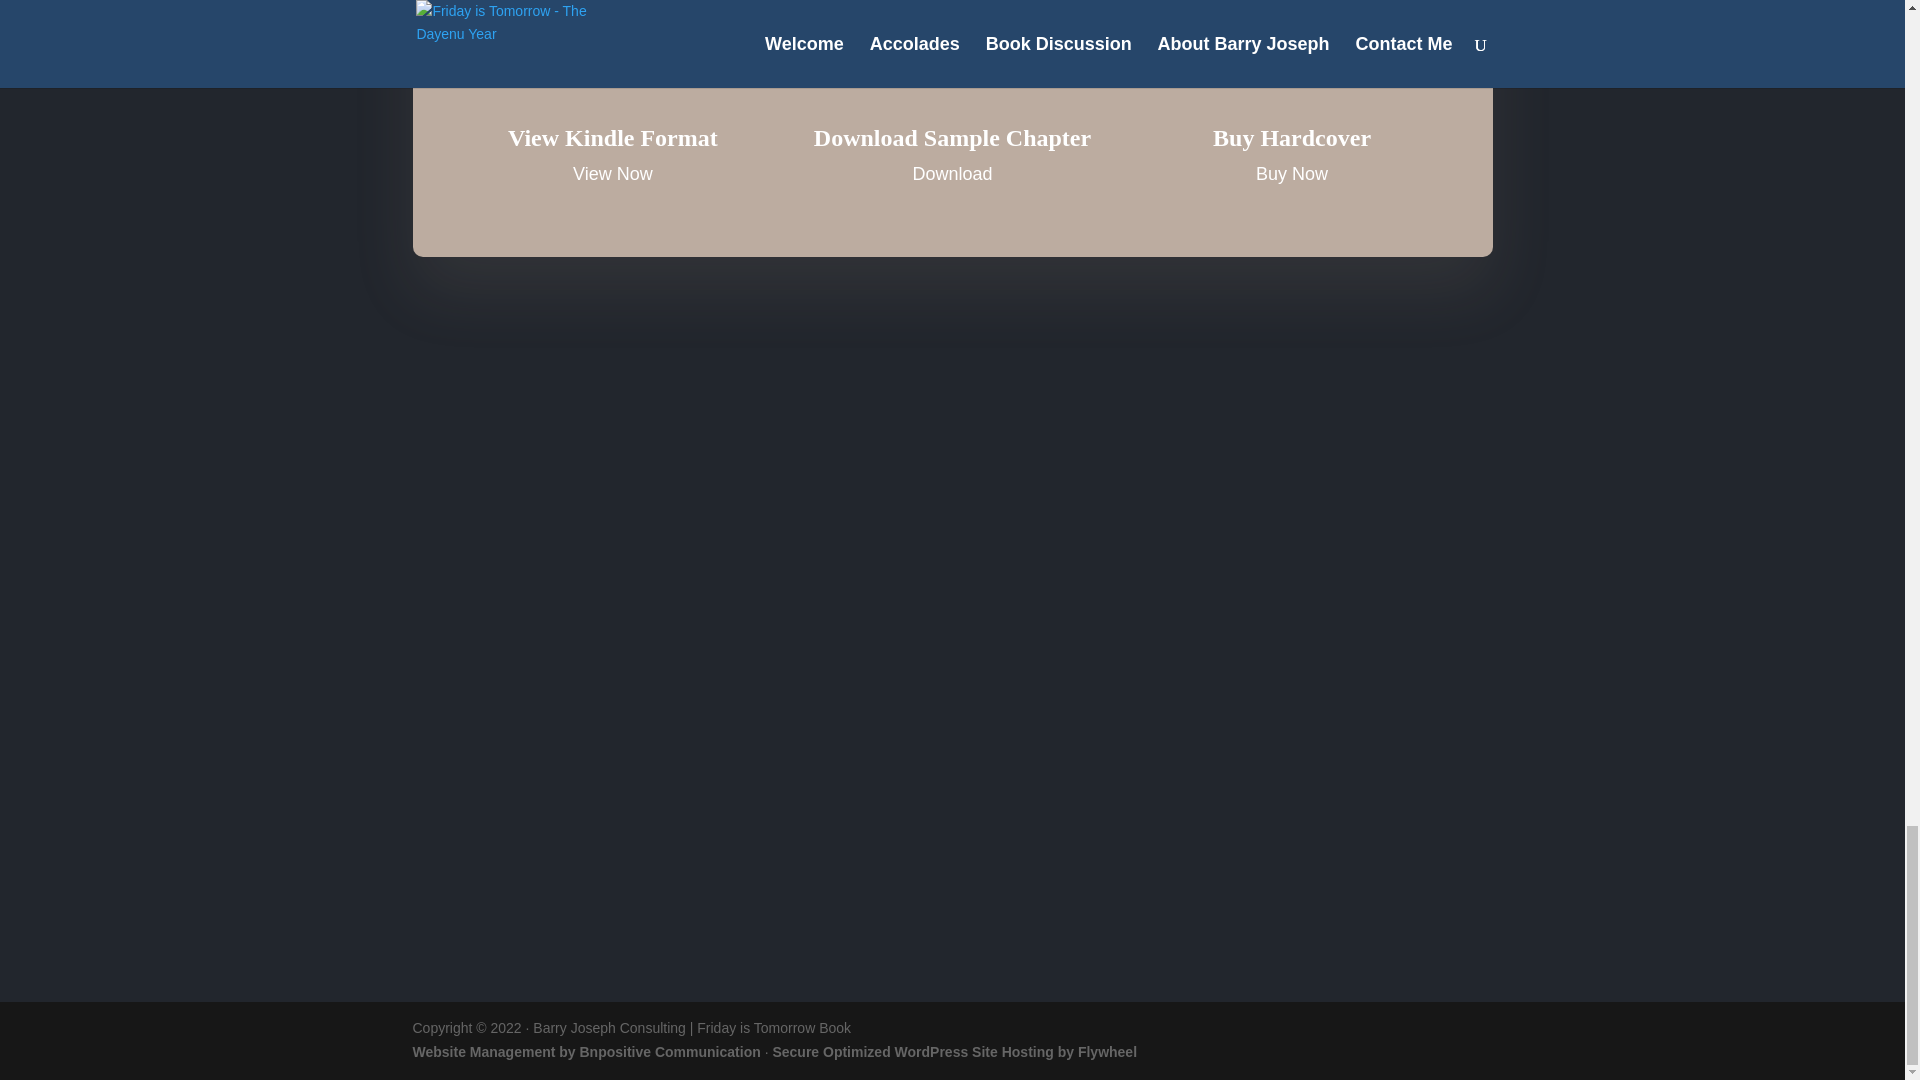 Image resolution: width=1920 pixels, height=1080 pixels. What do you see at coordinates (952, 138) in the screenshot?
I see `Download Sample Chapter` at bounding box center [952, 138].